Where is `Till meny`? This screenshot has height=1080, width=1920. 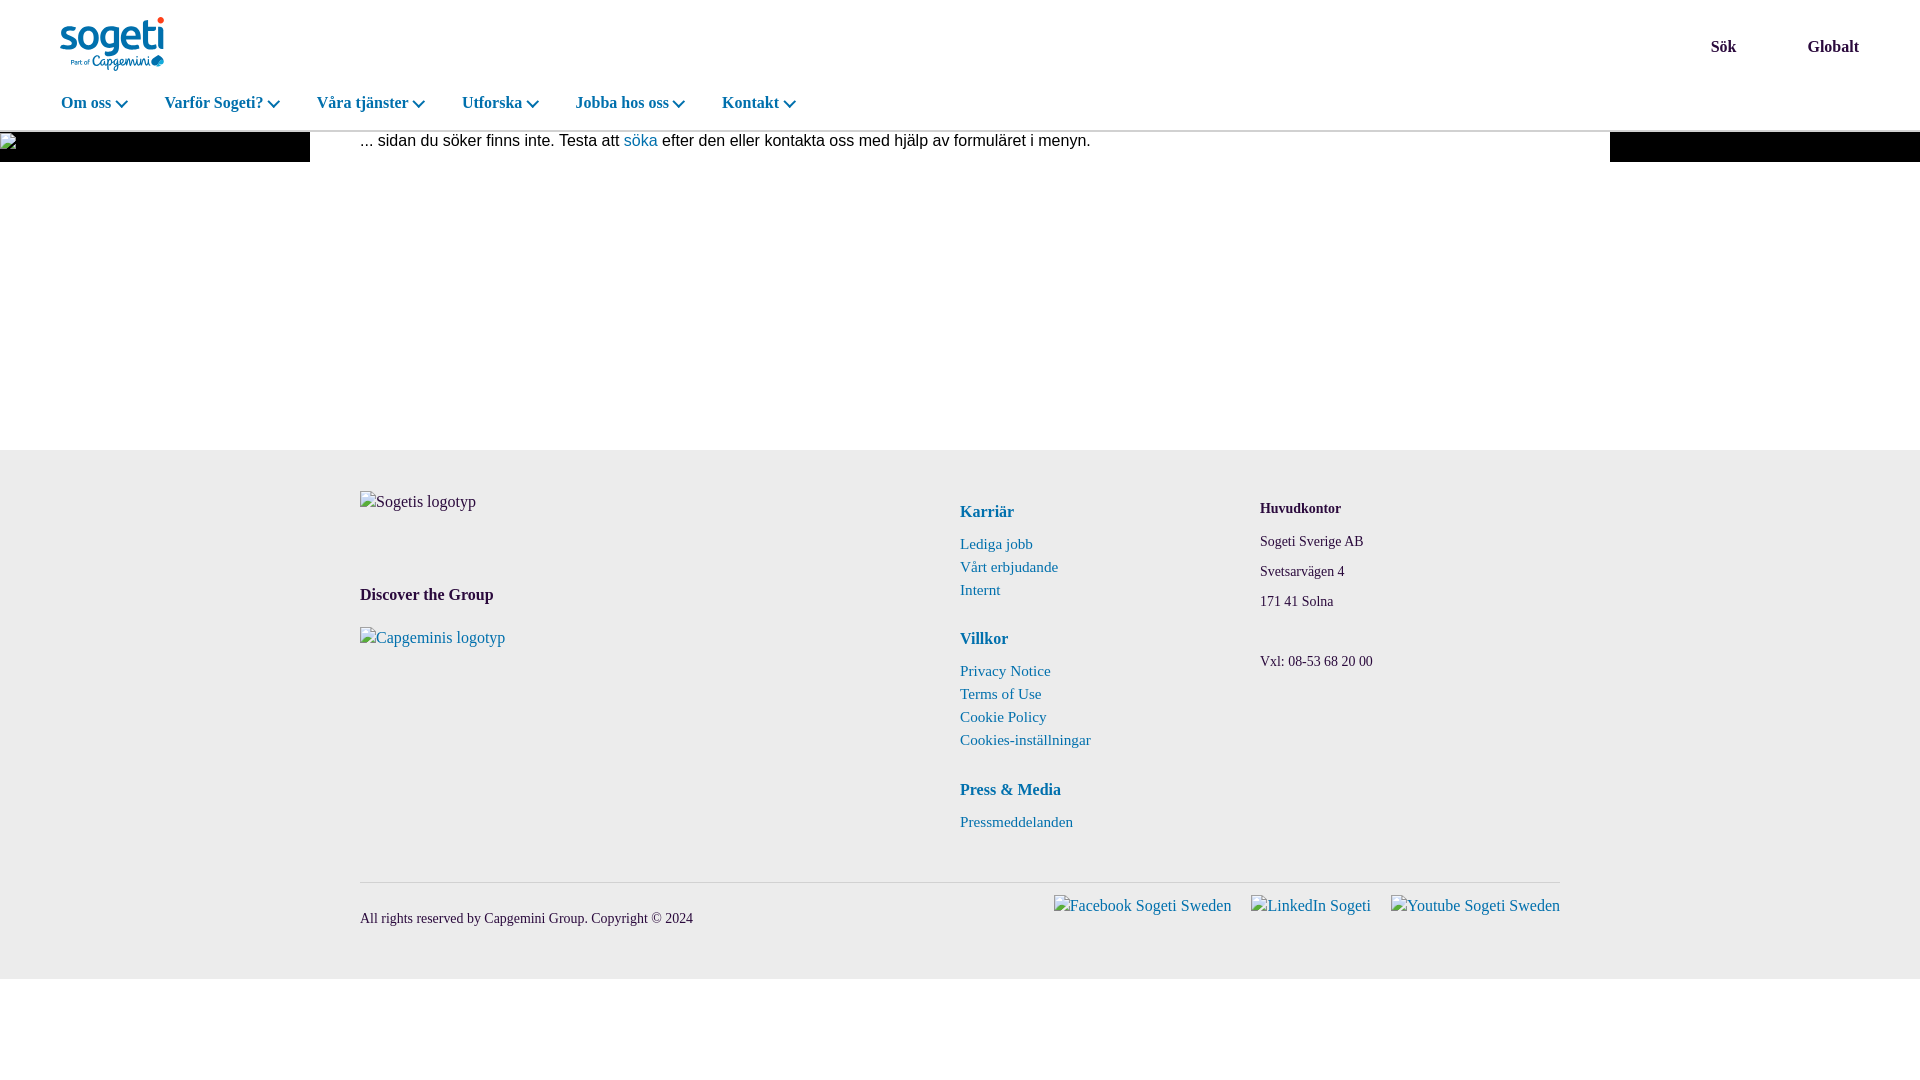
Till meny is located at coordinates (6, 6).